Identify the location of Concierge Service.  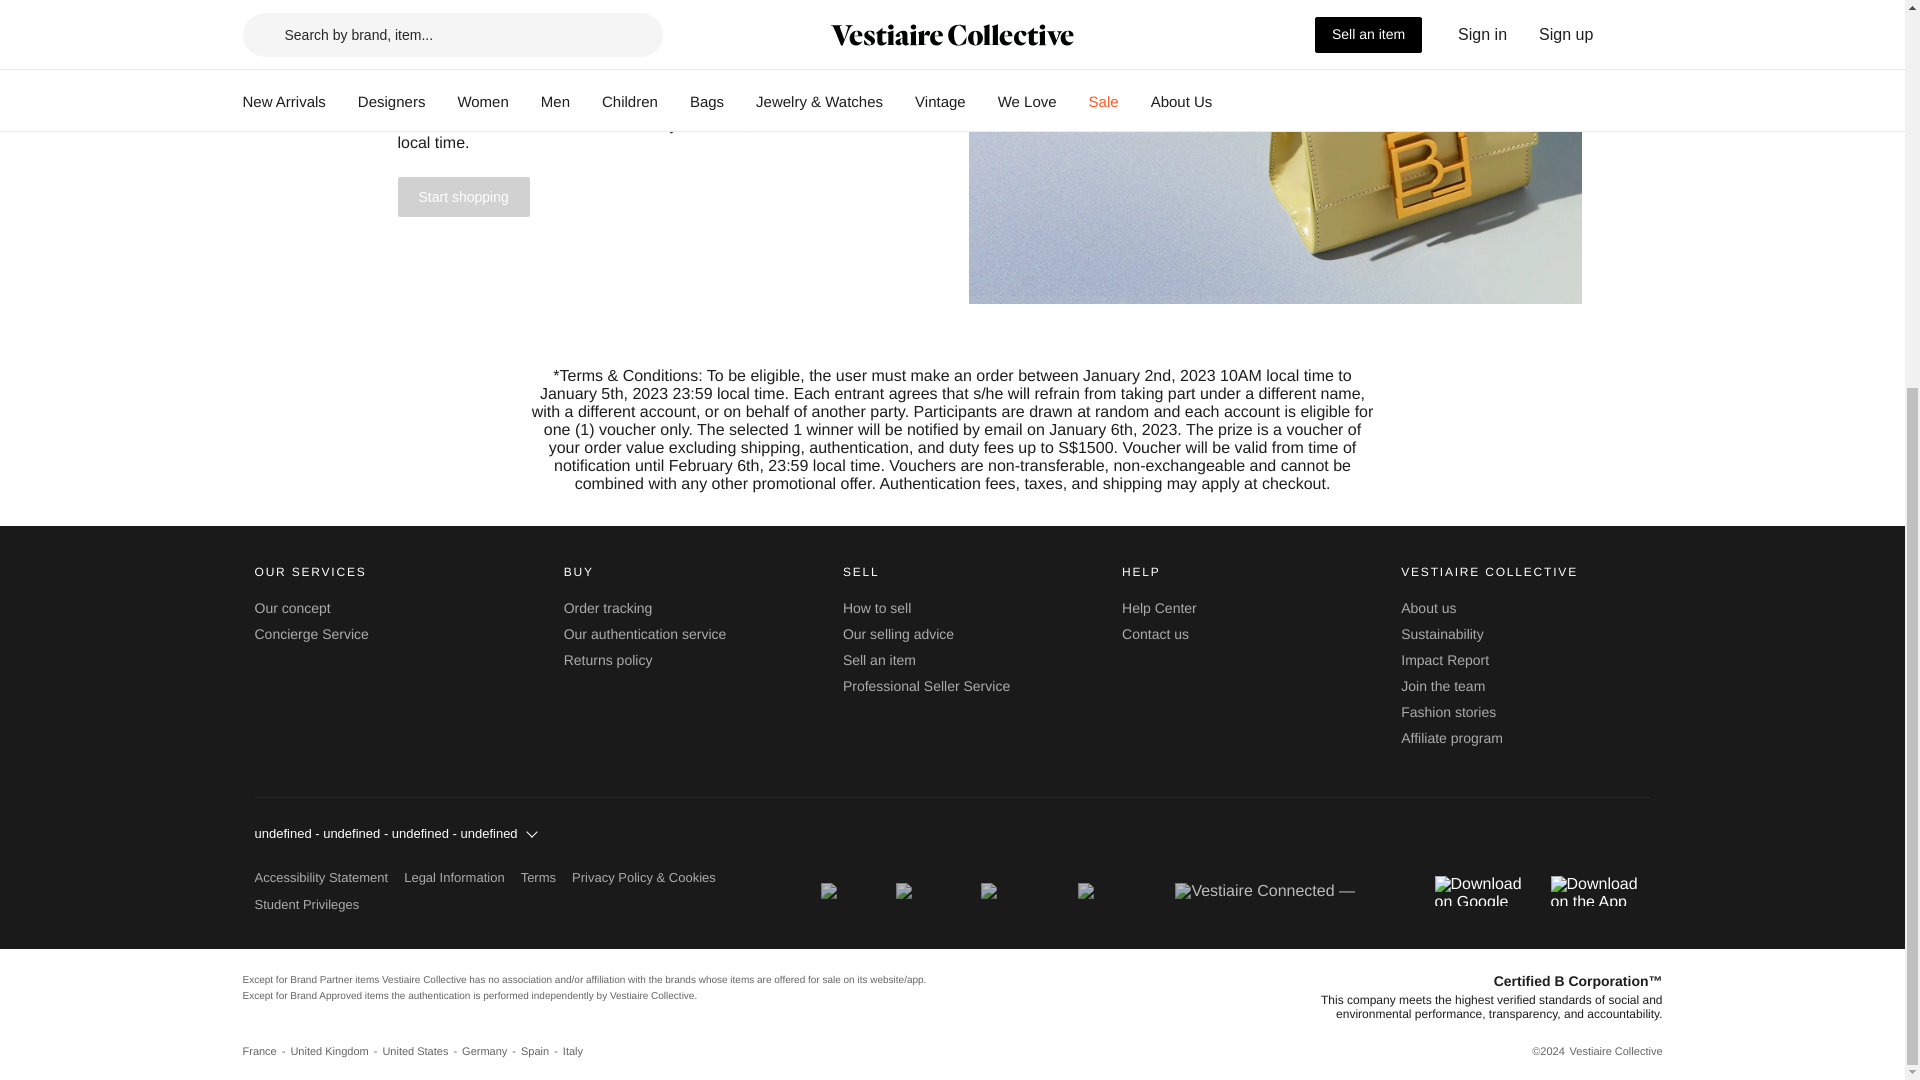
(310, 634).